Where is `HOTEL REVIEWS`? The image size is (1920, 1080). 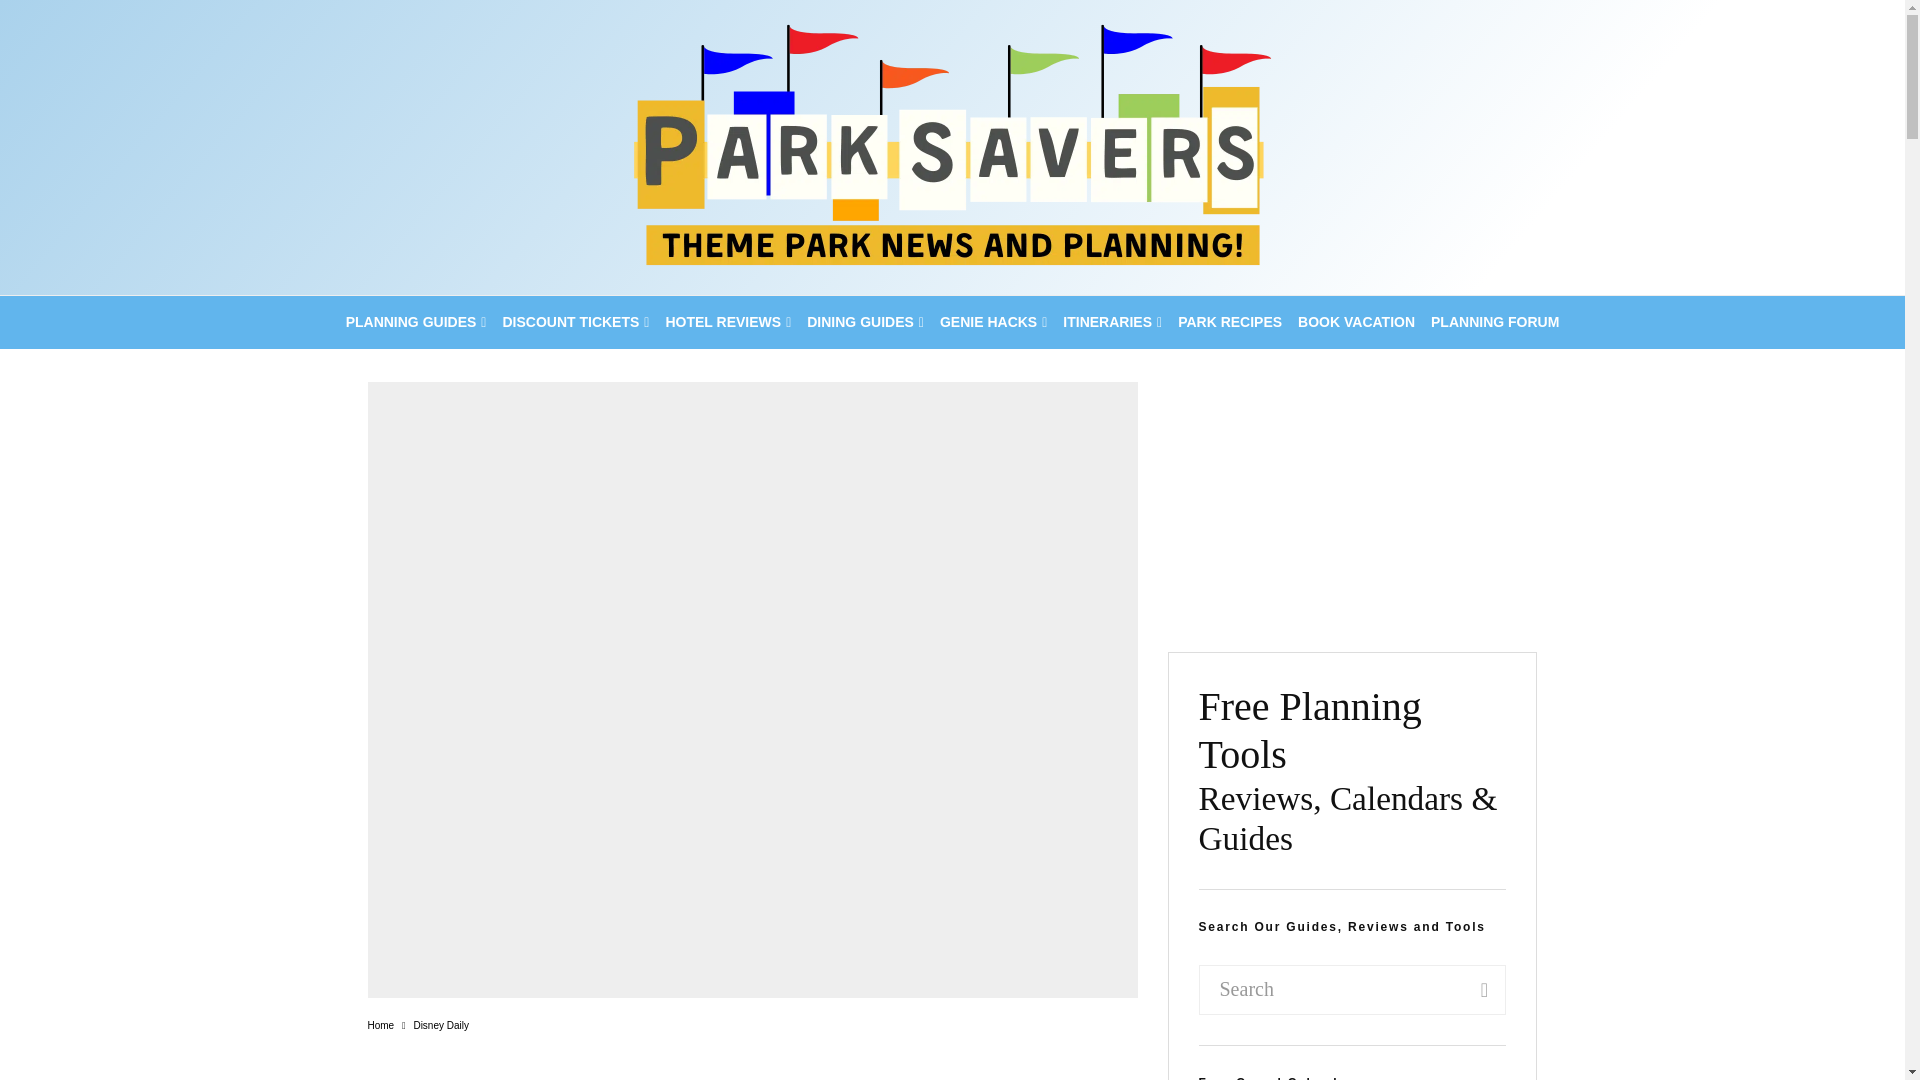 HOTEL REVIEWS is located at coordinates (727, 322).